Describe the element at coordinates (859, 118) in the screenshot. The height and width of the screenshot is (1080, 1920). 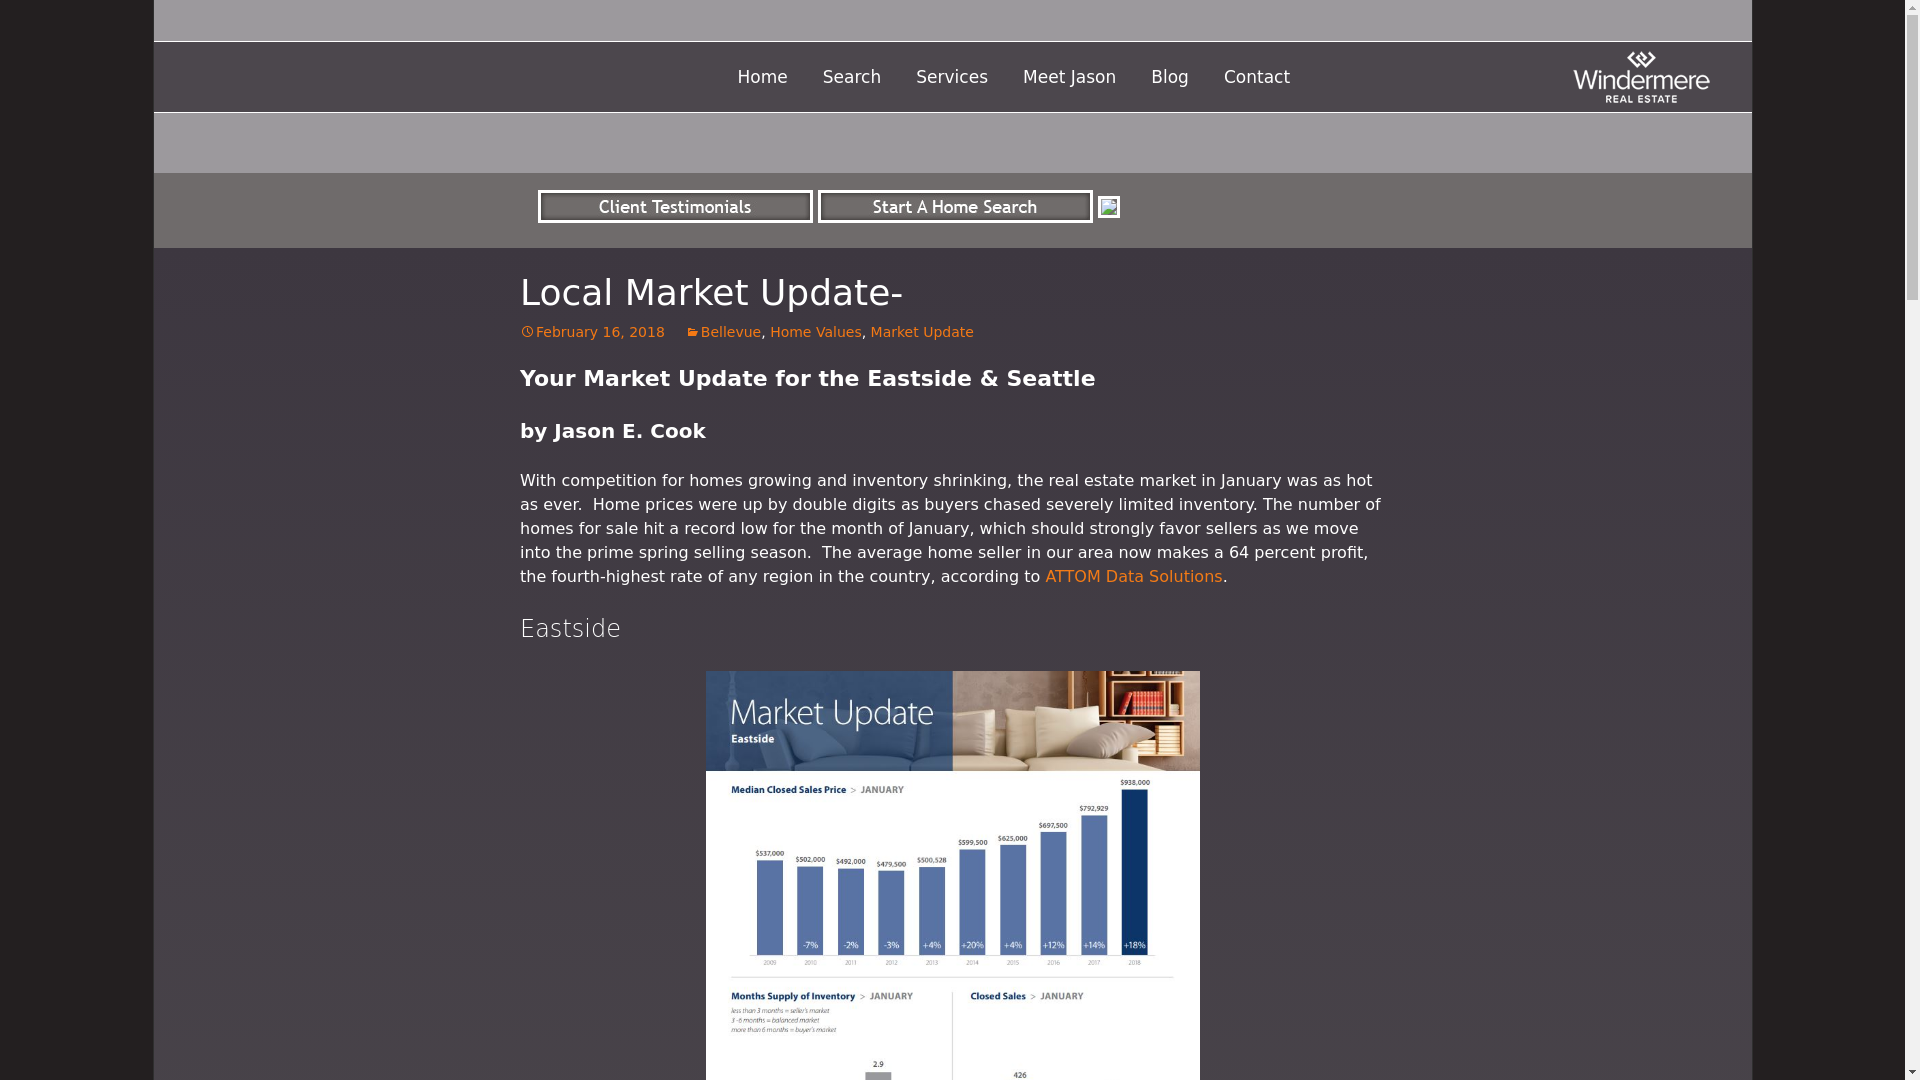
I see `Visitor Login` at that location.